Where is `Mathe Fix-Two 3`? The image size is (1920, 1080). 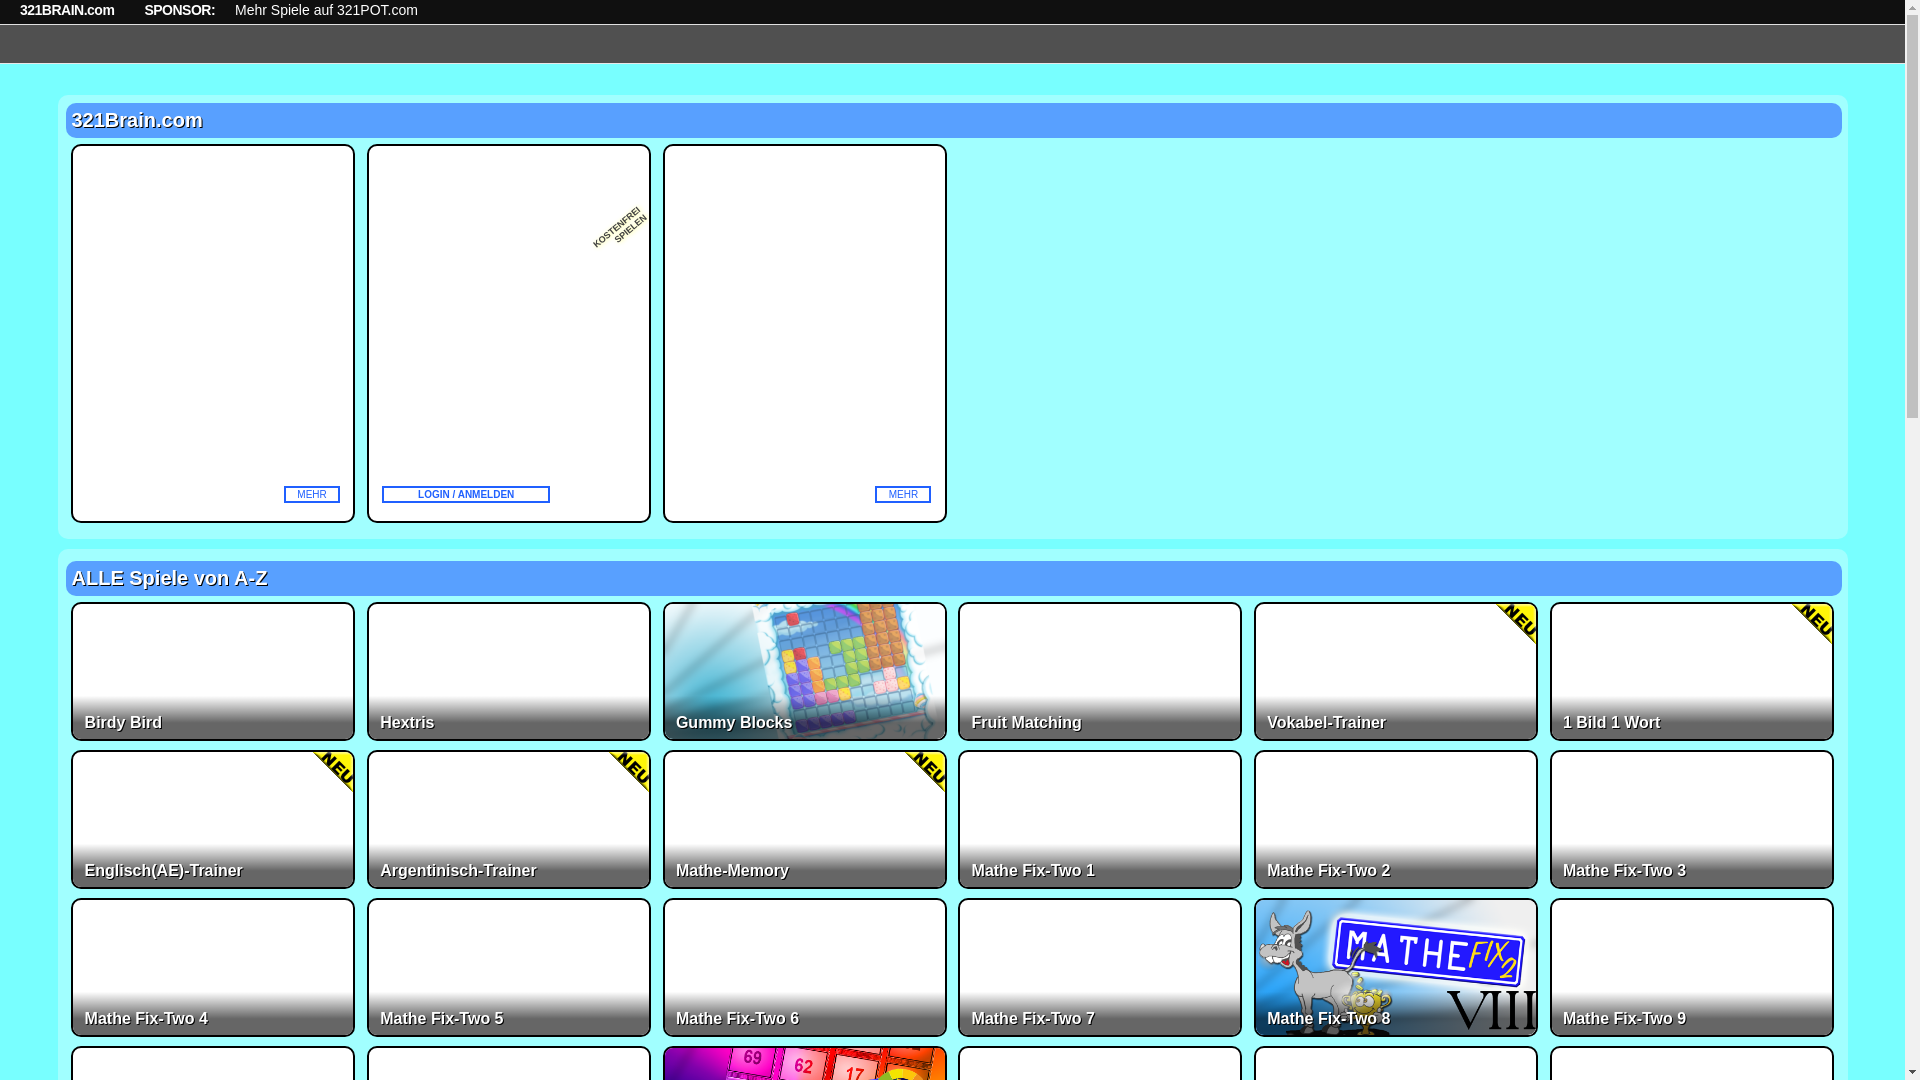 Mathe Fix-Two 3 is located at coordinates (1692, 820).